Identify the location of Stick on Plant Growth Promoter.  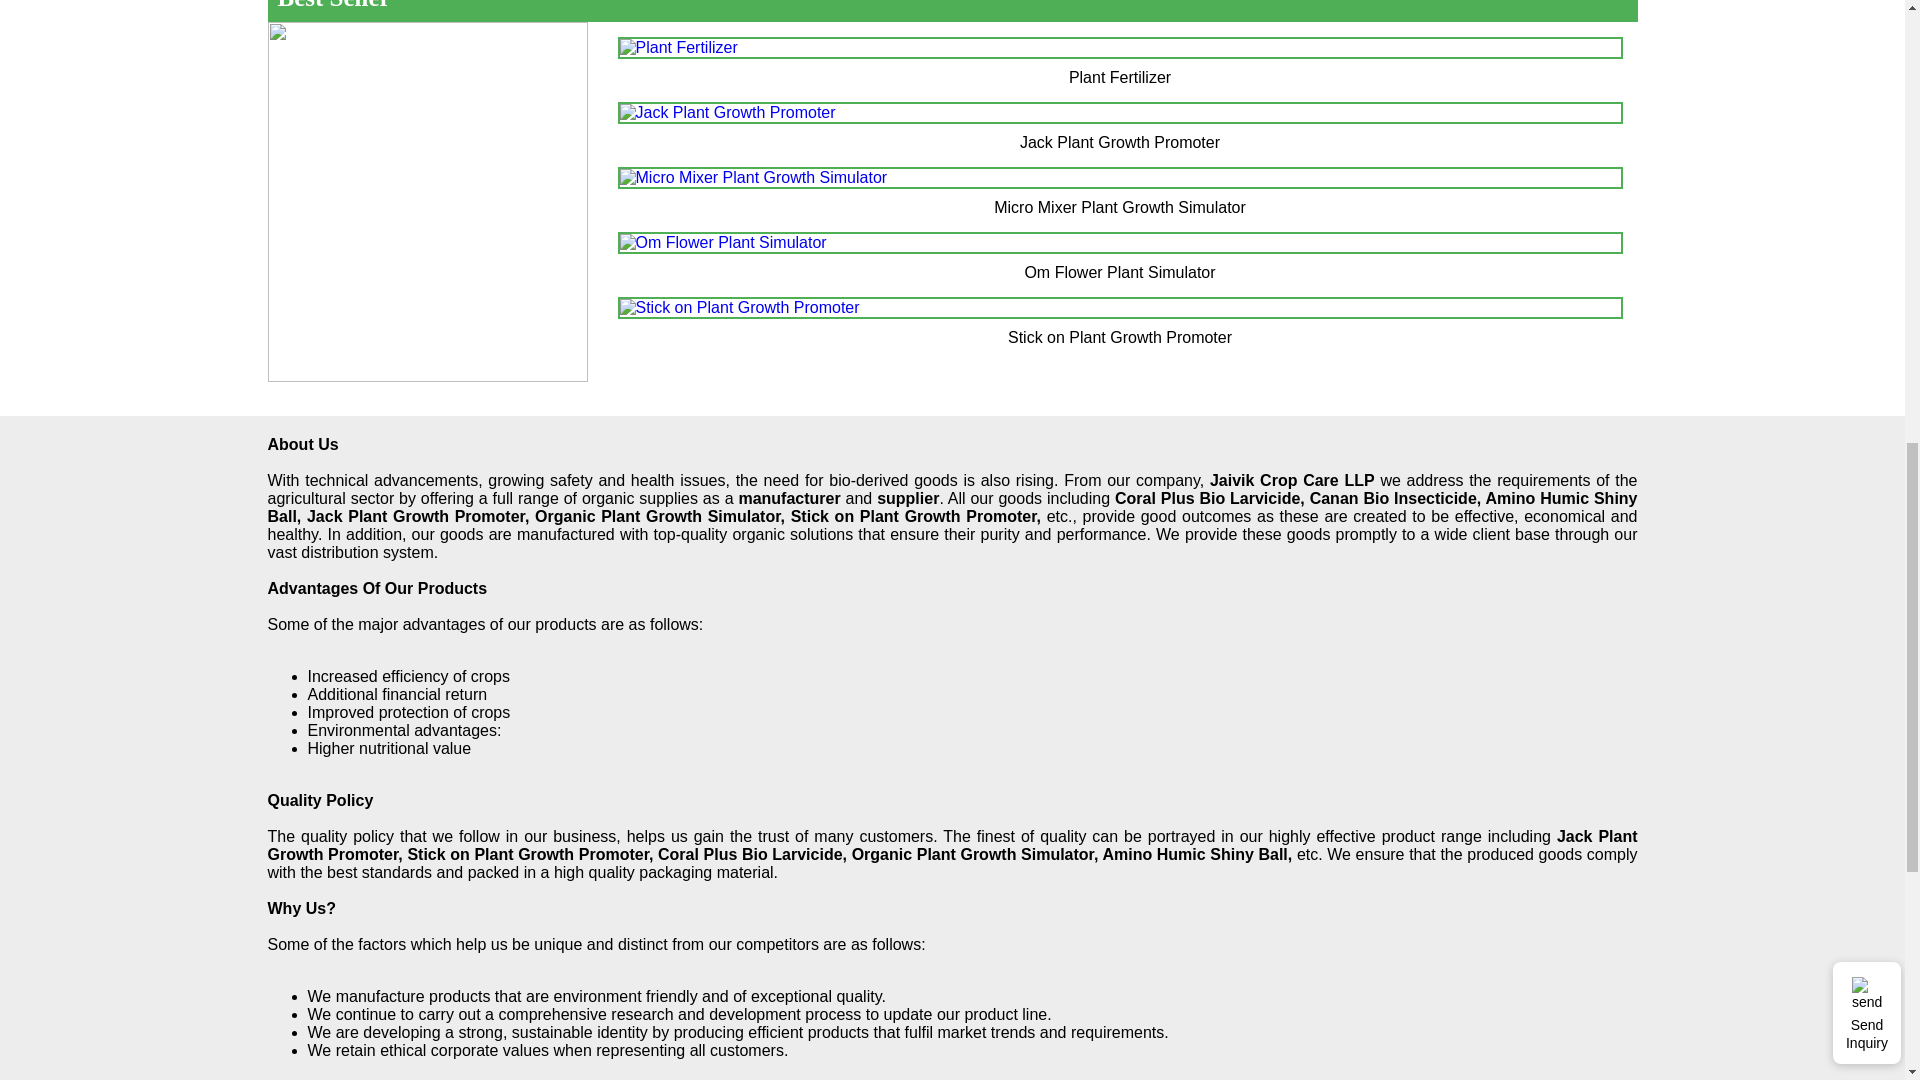
(740, 308).